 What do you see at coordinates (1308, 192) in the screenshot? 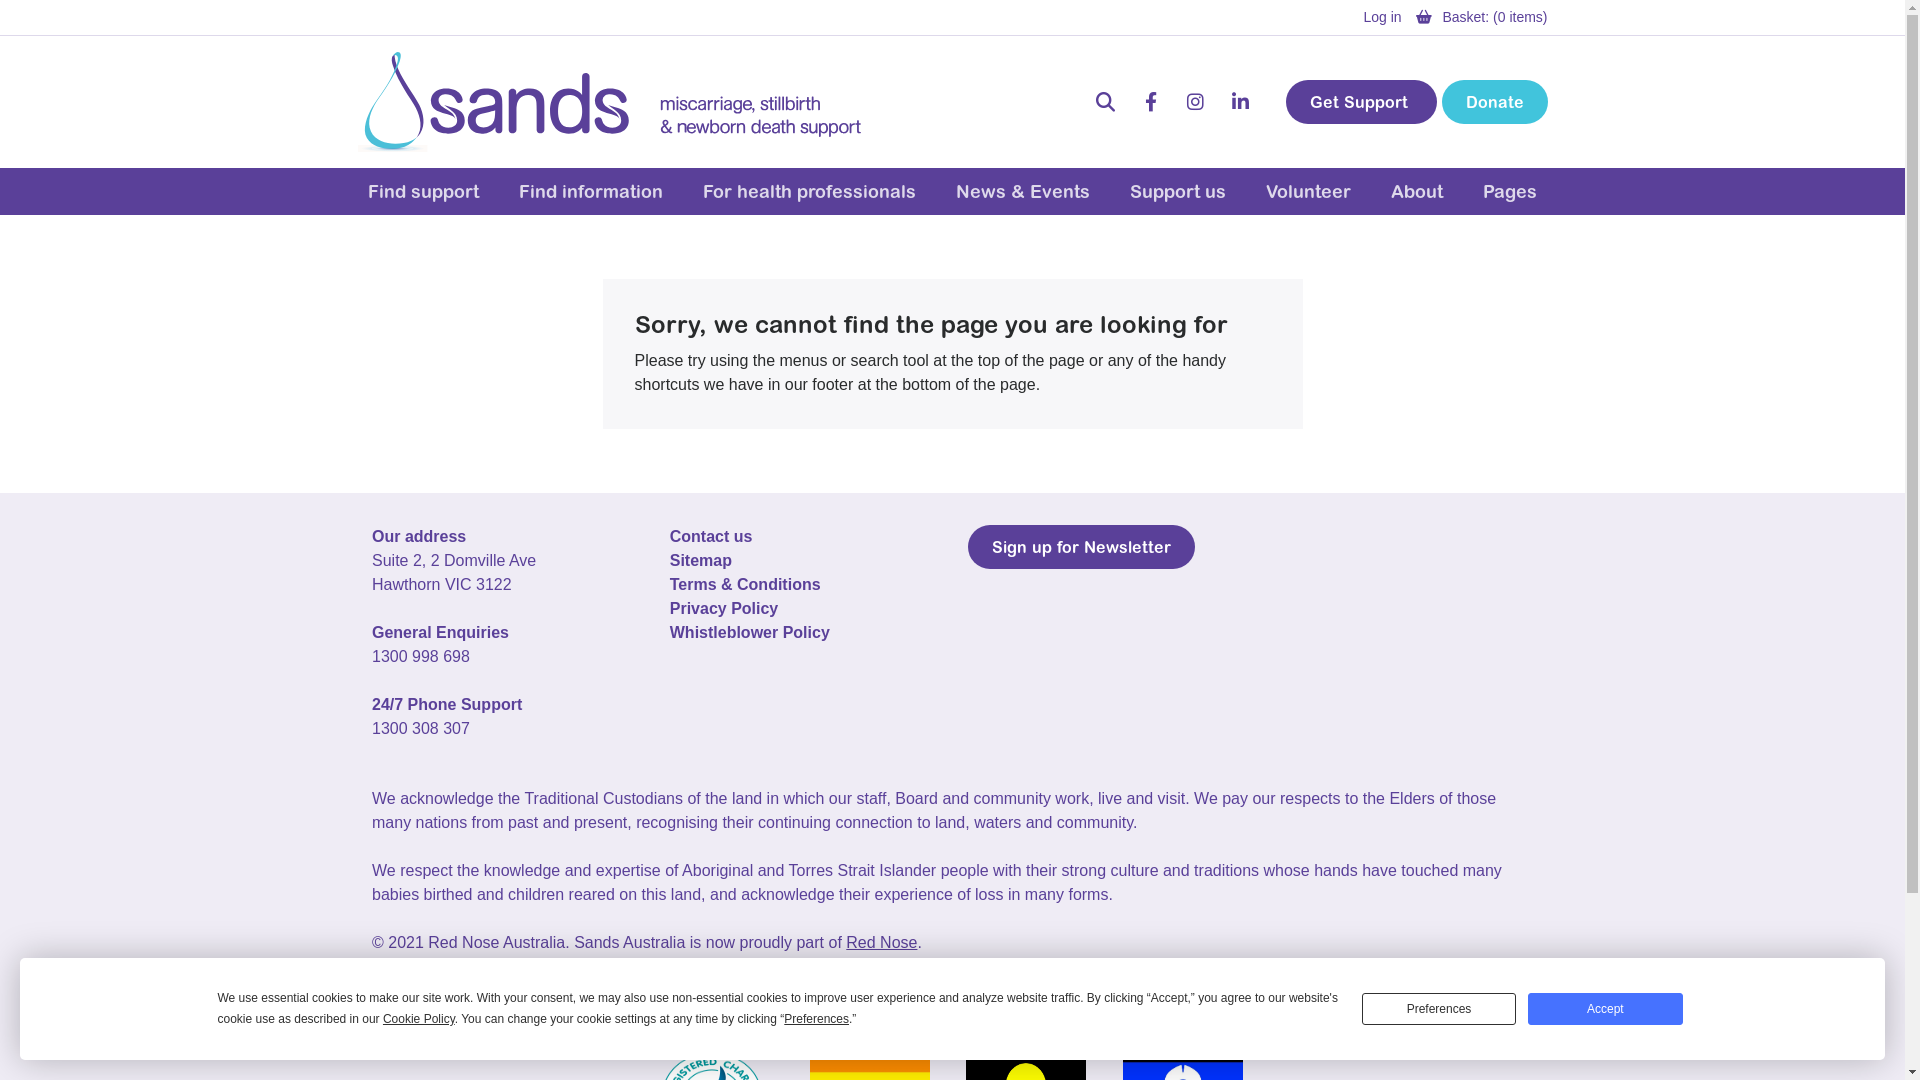
I see `Volunteer` at bounding box center [1308, 192].